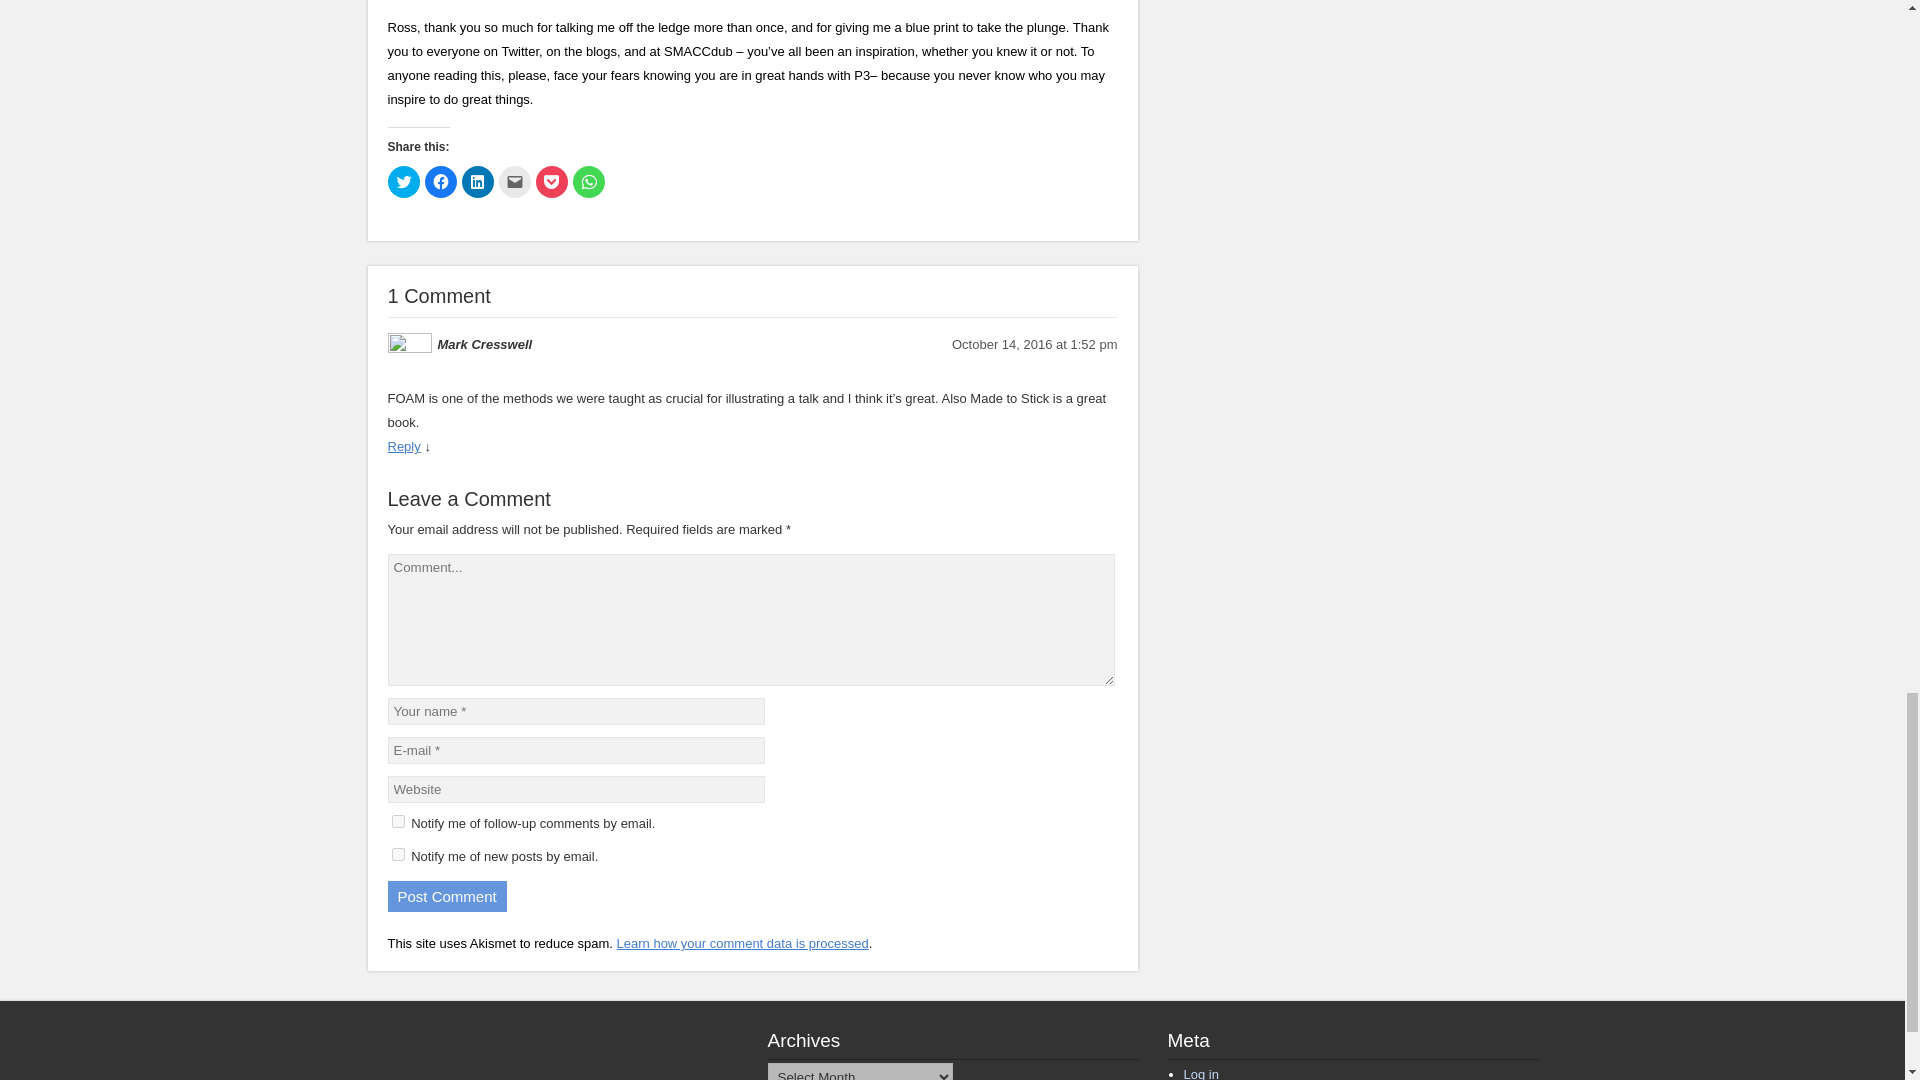  What do you see at coordinates (513, 182) in the screenshot?
I see `Click to email a link to a friend` at bounding box center [513, 182].